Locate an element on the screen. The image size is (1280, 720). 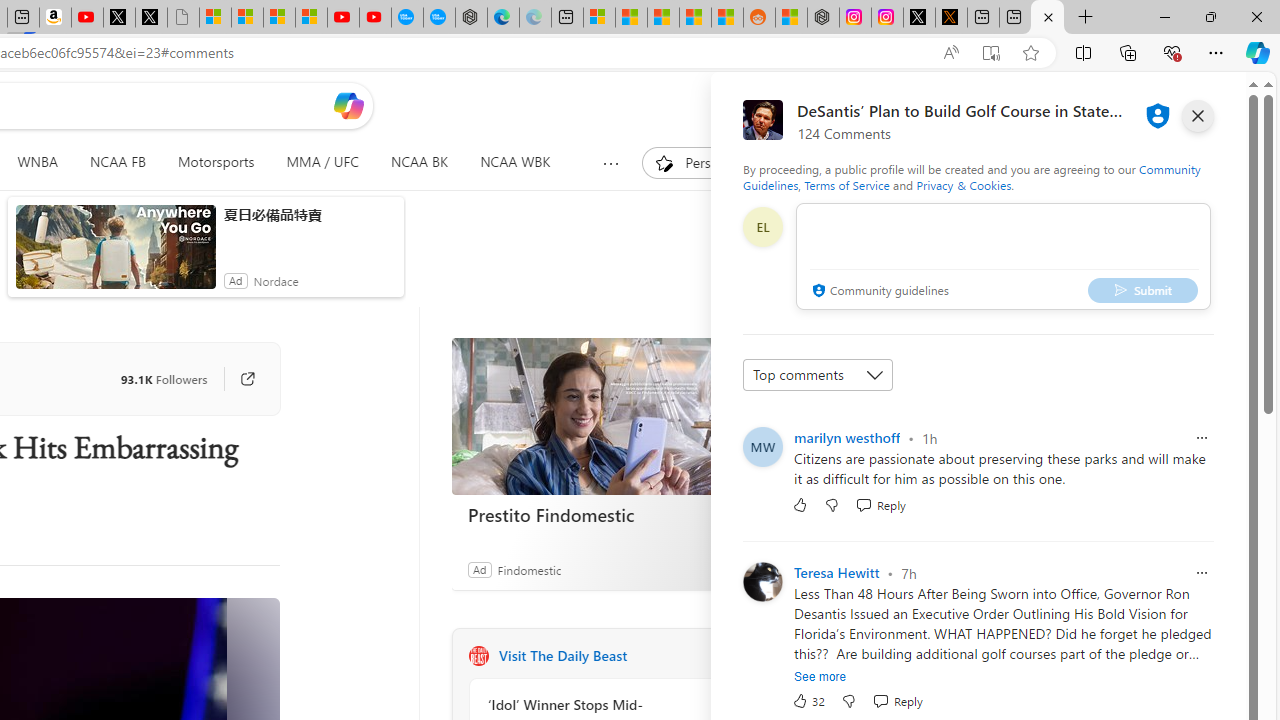
Nordace - Nordace has arrived Hong Kong is located at coordinates (471, 18).